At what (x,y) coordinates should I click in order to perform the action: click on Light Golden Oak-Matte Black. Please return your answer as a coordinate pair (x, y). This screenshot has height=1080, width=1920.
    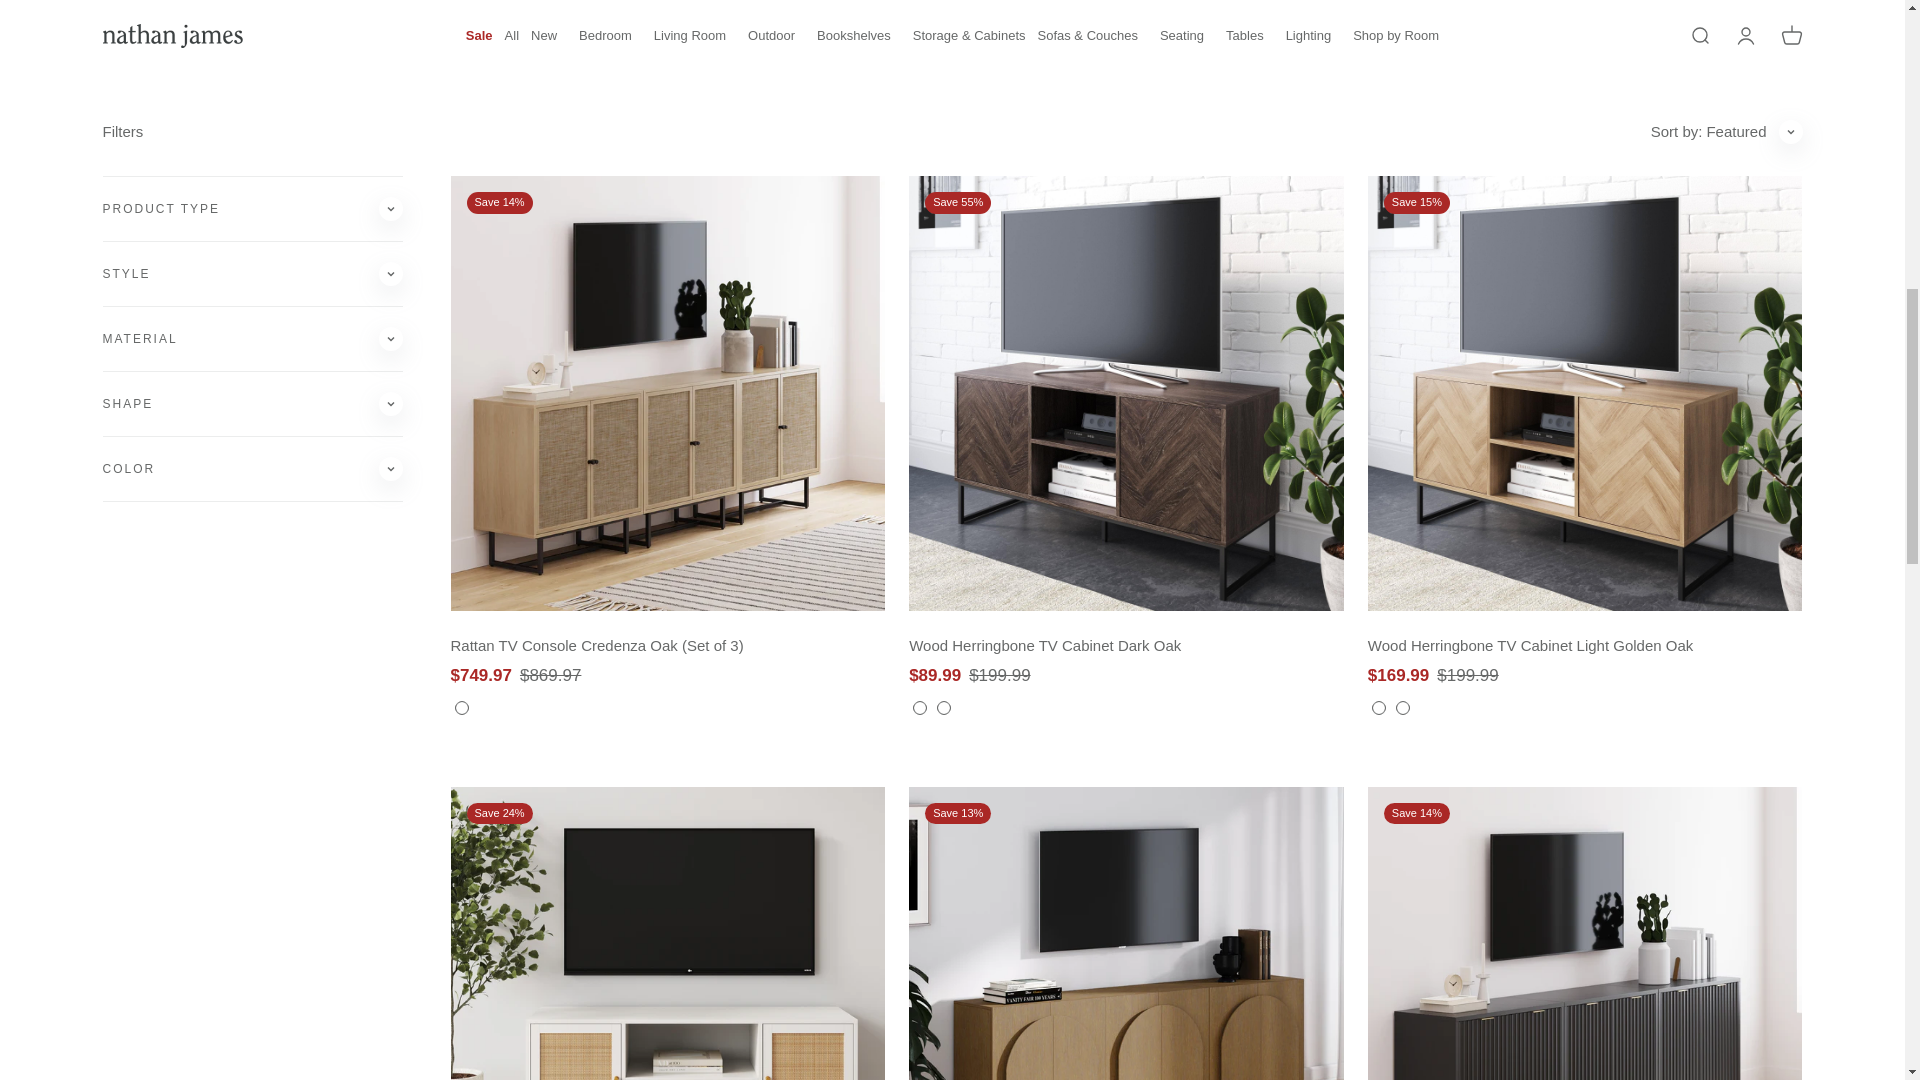
    Looking at the image, I should click on (251, 339).